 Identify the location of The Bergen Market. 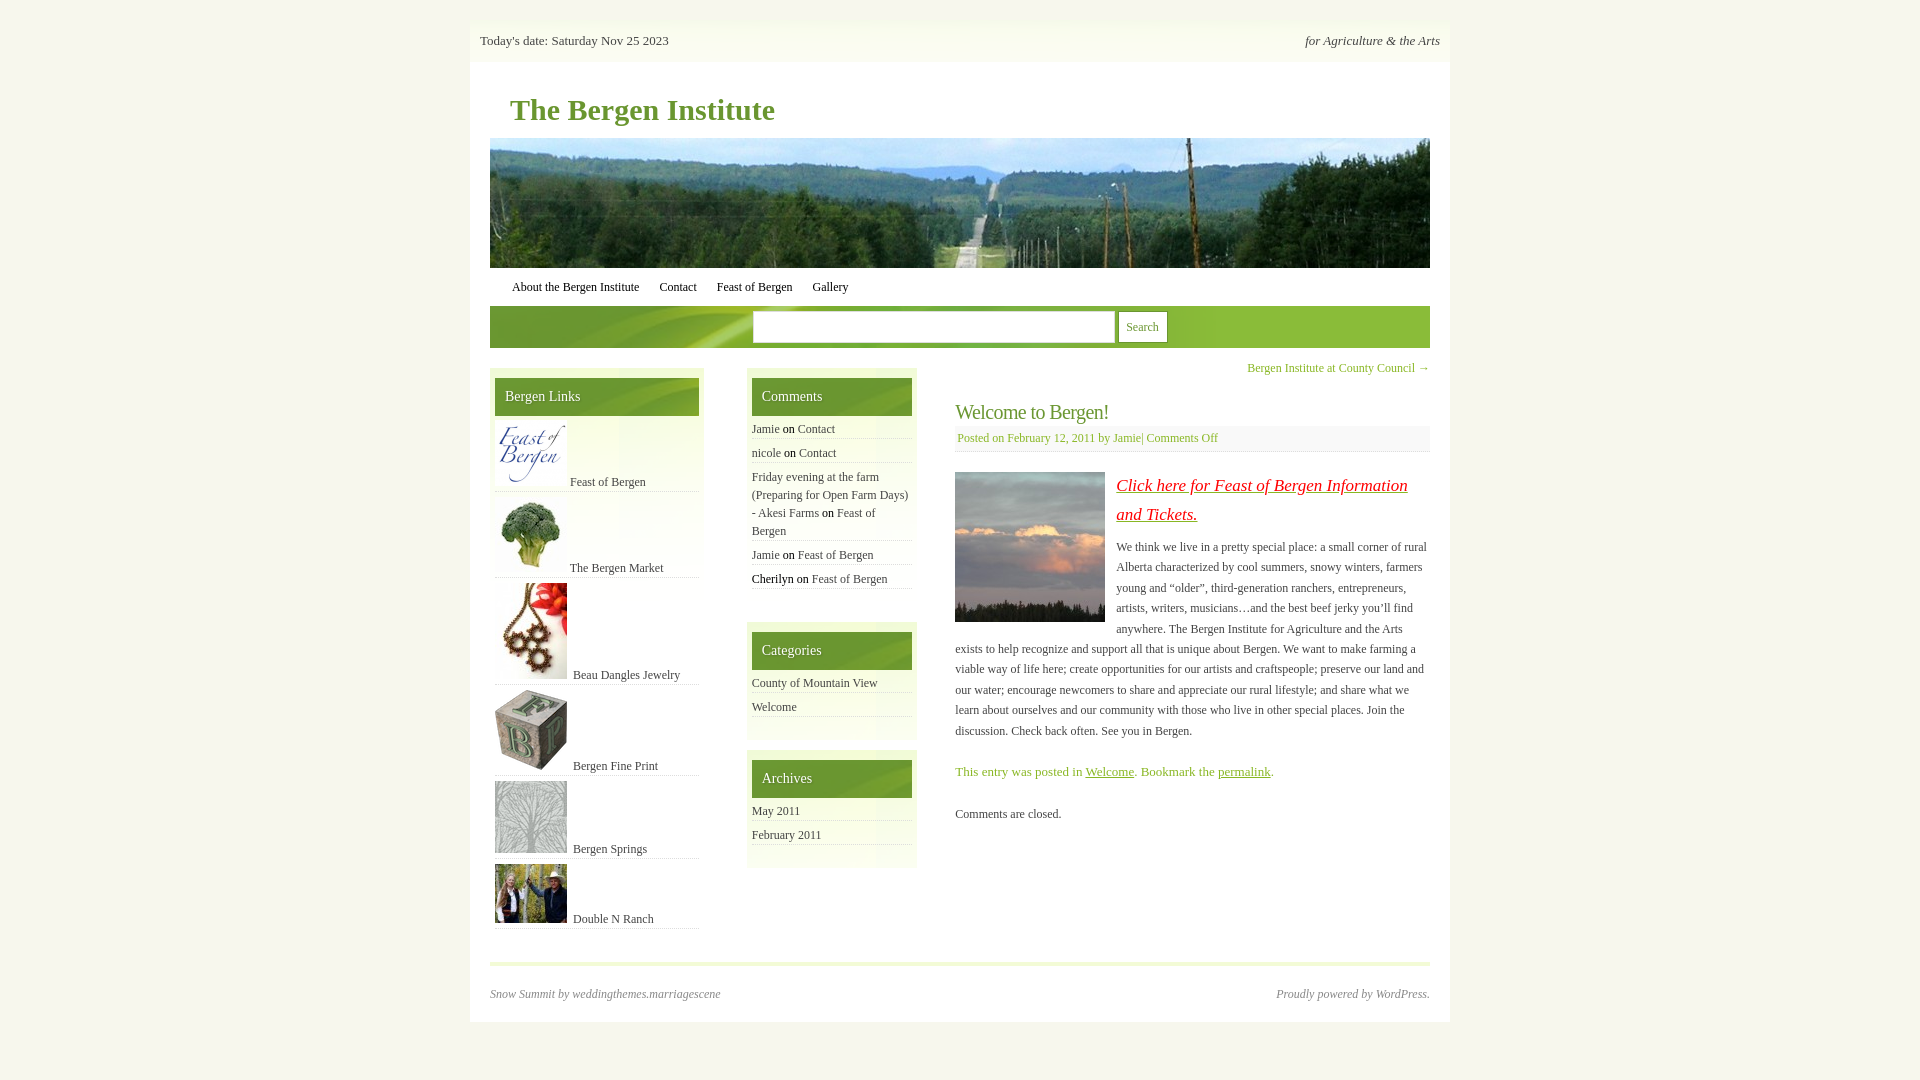
(580, 568).